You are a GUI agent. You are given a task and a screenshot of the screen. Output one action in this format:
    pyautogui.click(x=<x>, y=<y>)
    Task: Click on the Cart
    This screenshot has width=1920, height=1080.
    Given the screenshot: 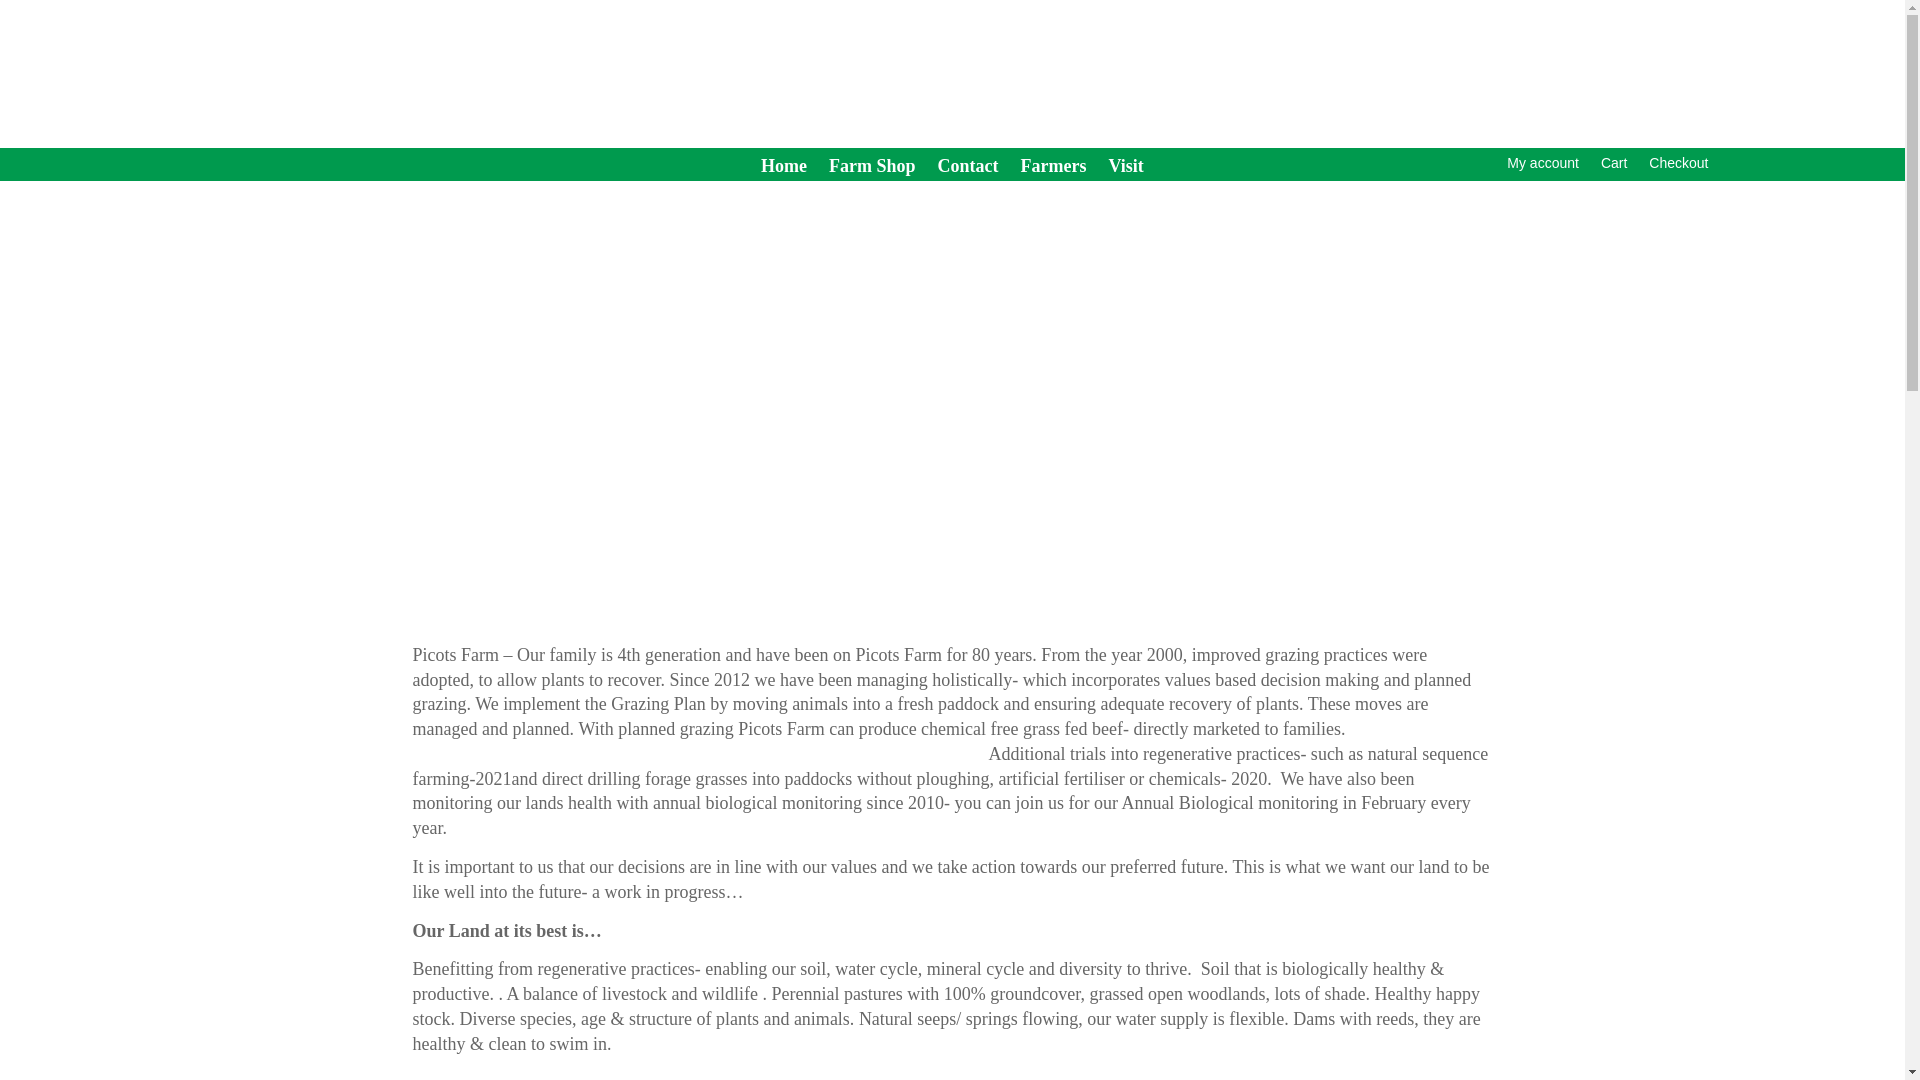 What is the action you would take?
    pyautogui.click(x=1614, y=166)
    